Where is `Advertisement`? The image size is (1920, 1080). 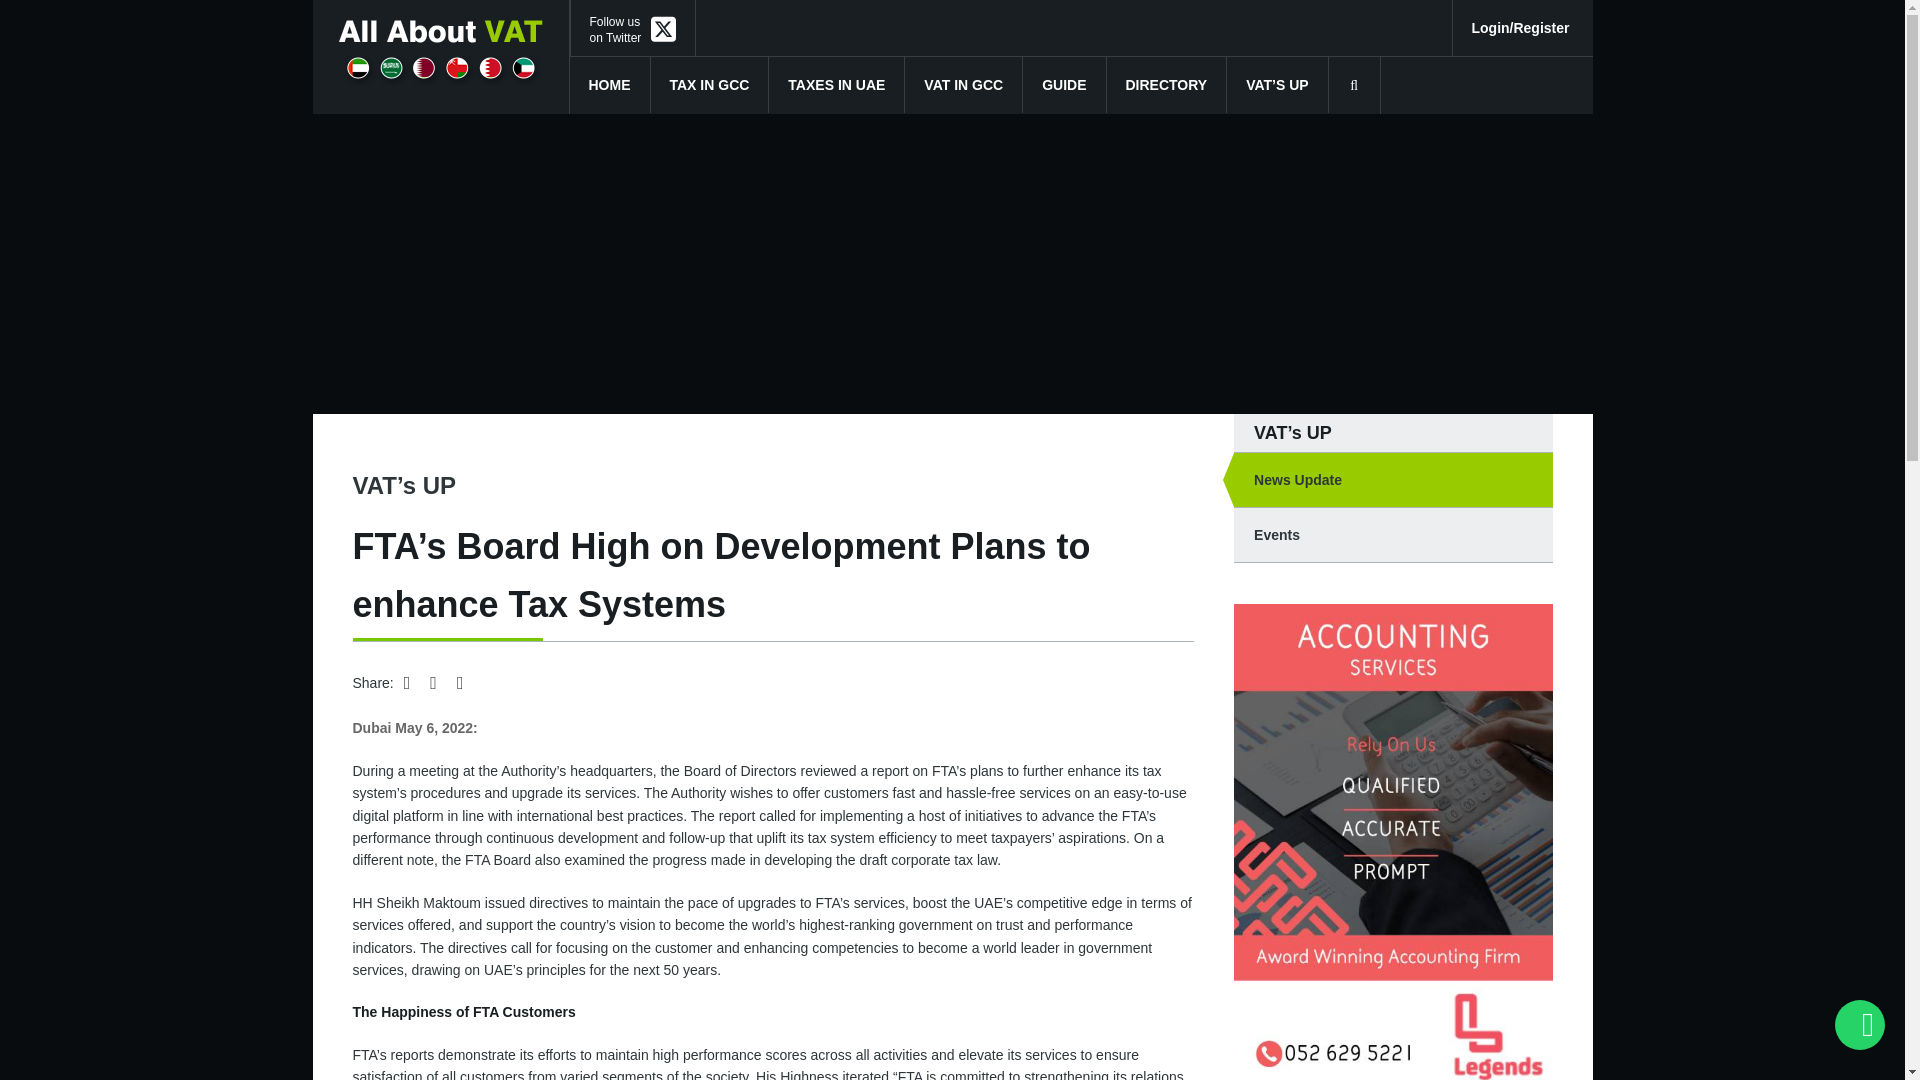 Advertisement is located at coordinates (610, 85).